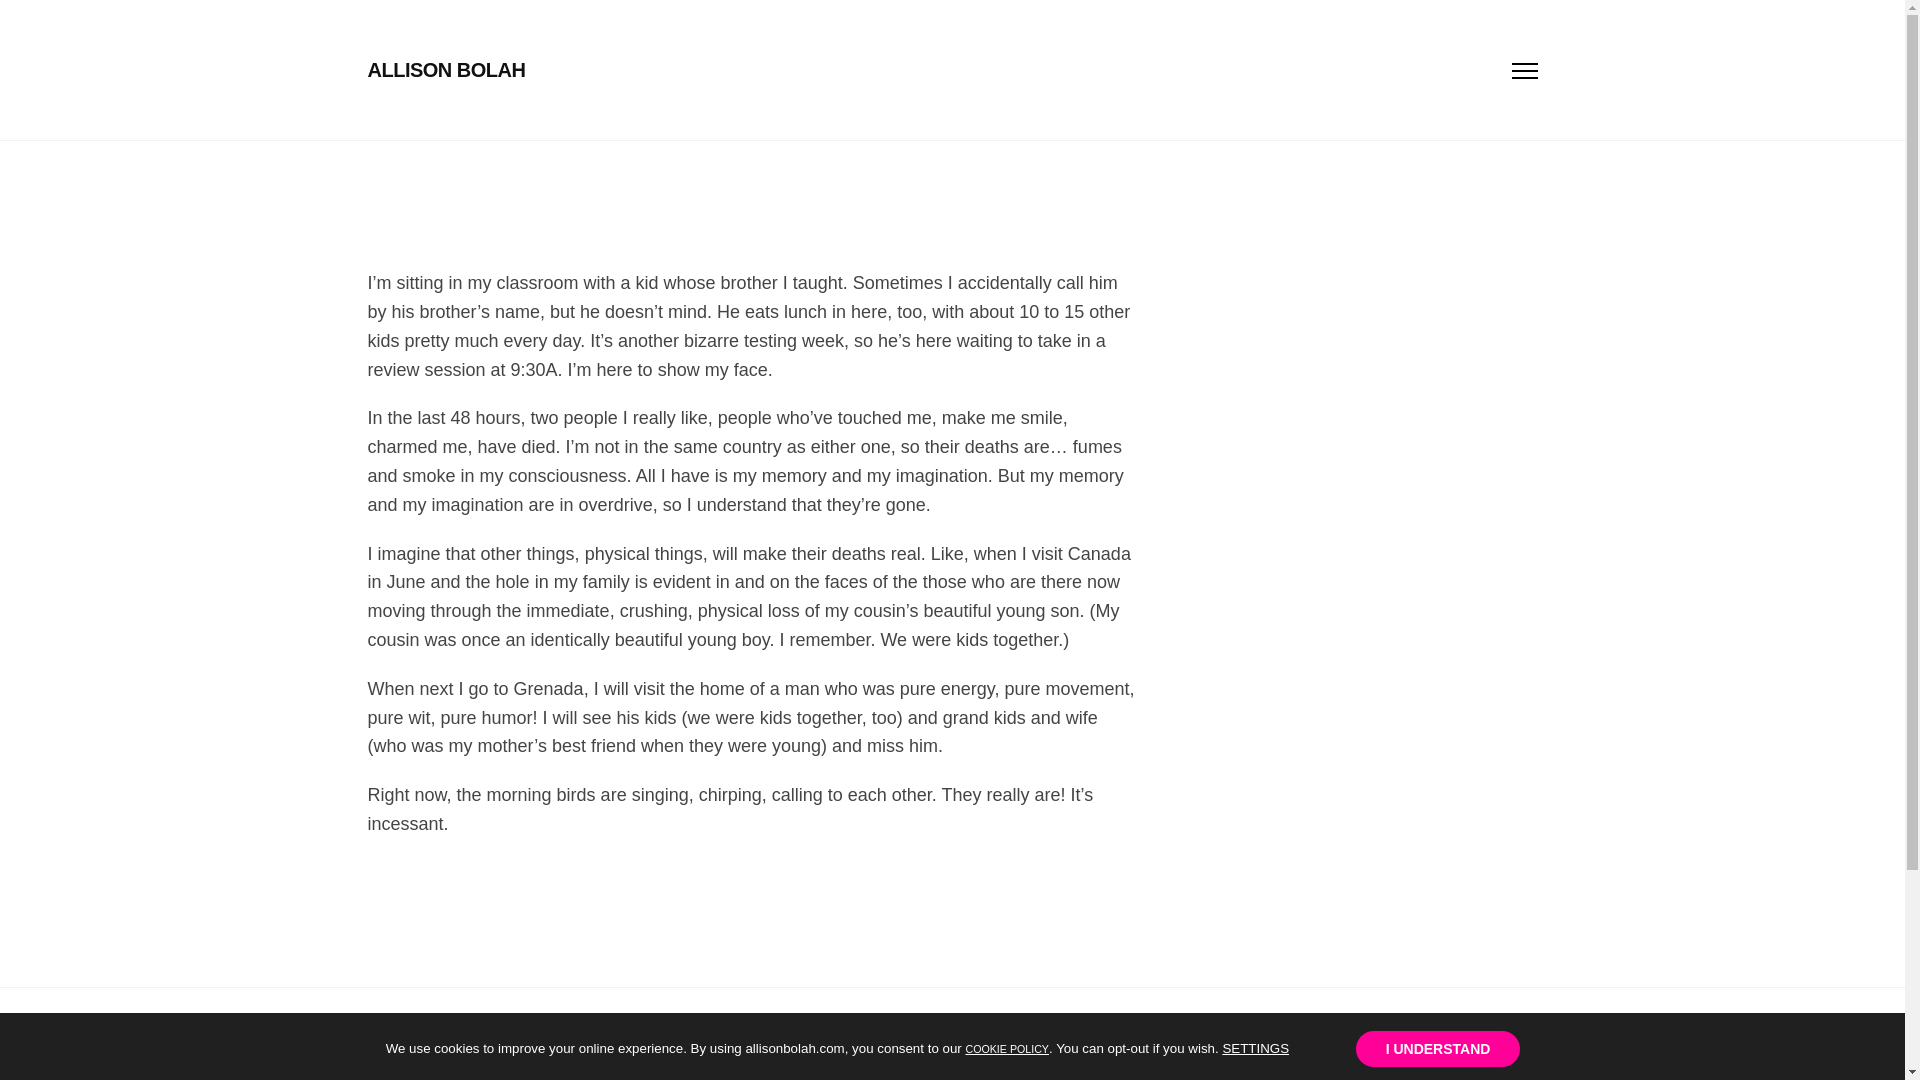 The height and width of the screenshot is (1080, 1920). I want to click on ALLISON BOLAH, so click(447, 70).